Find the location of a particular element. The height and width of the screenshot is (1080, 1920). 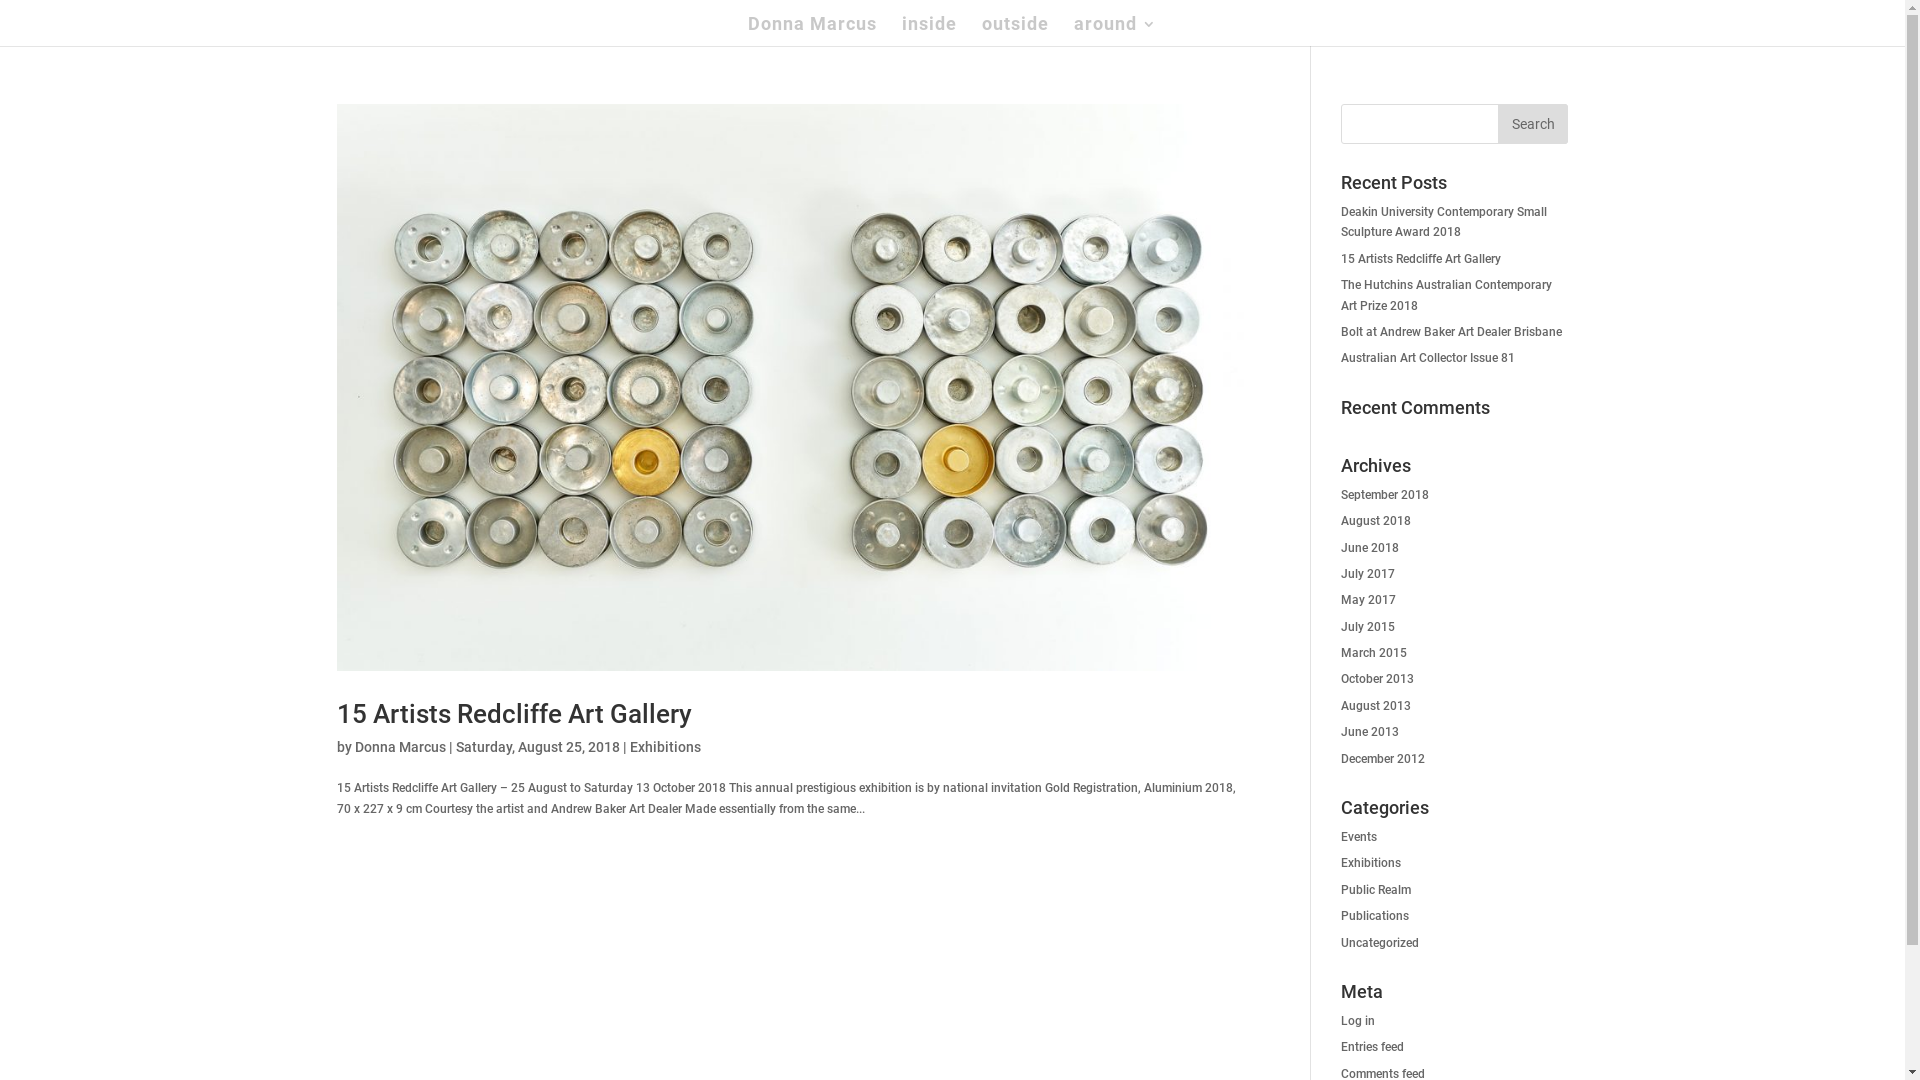

Log in is located at coordinates (1358, 1021).